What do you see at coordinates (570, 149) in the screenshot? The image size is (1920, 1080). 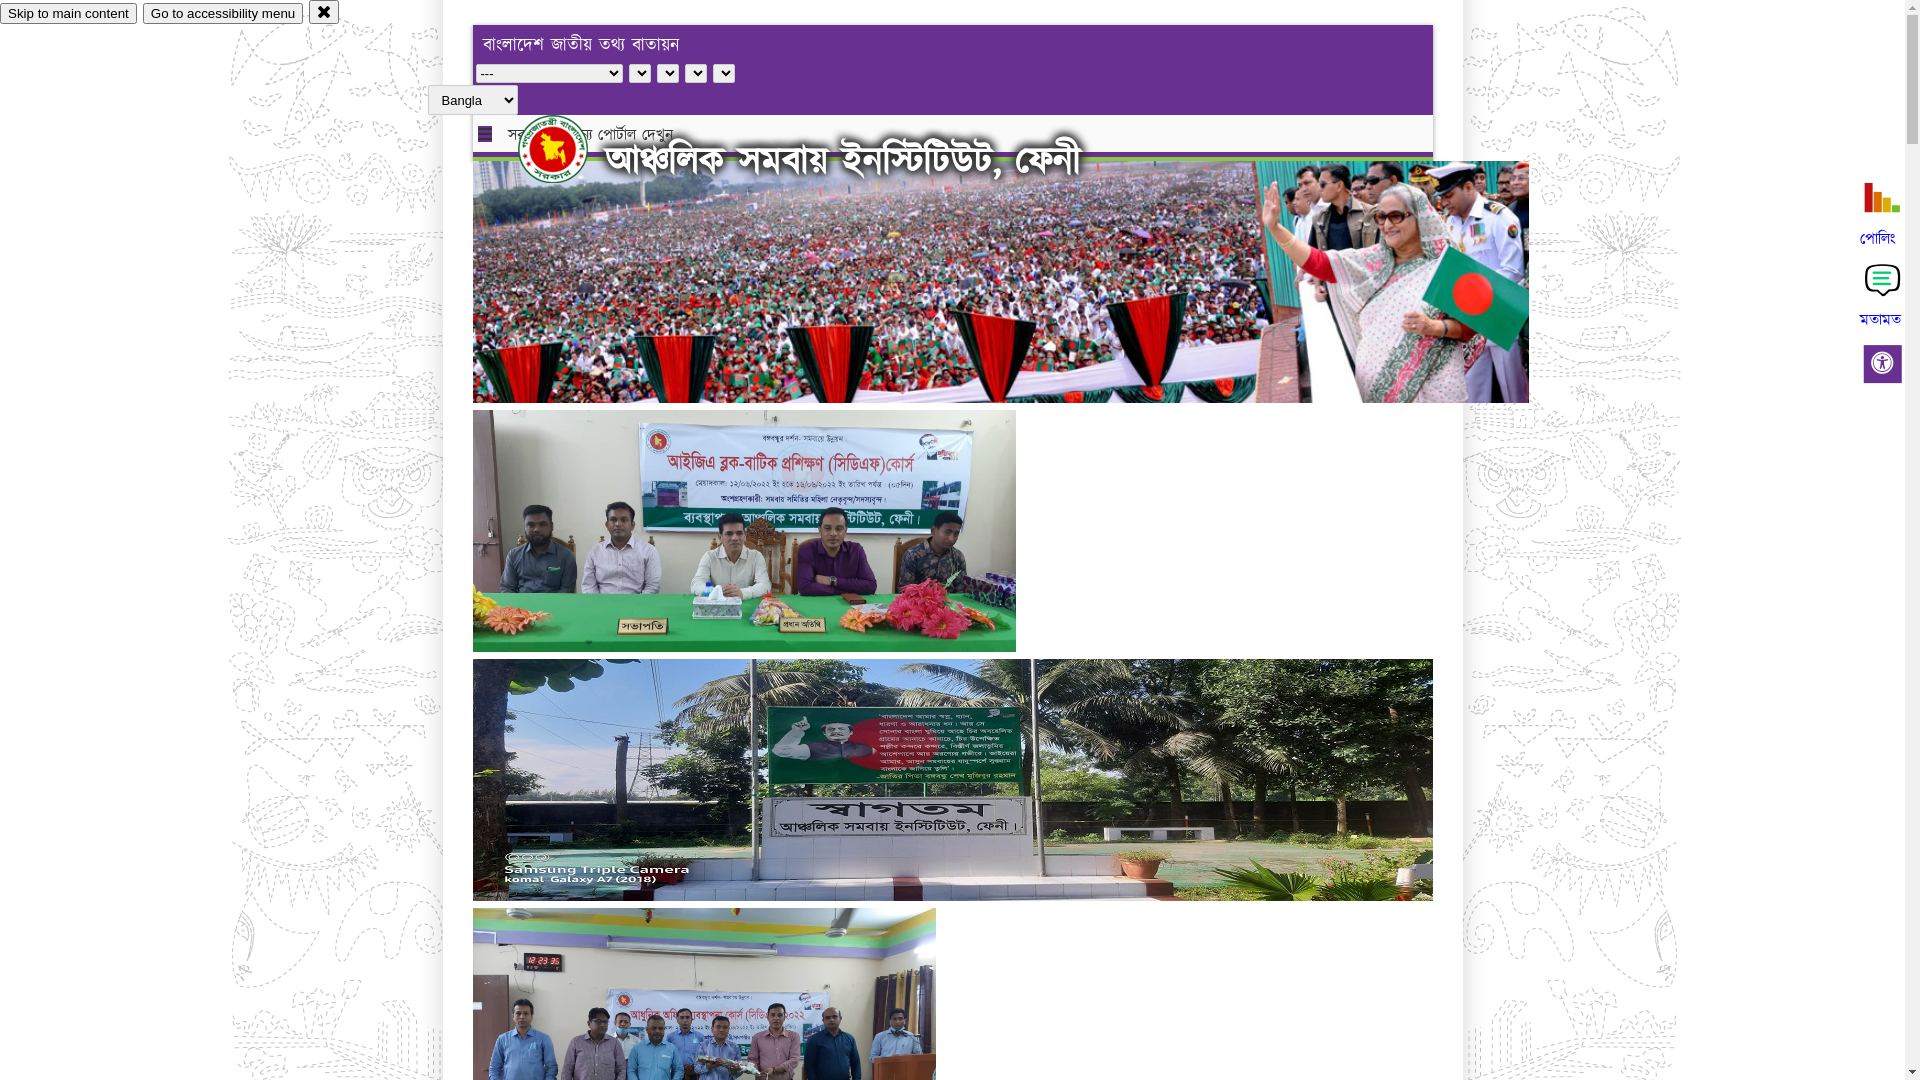 I see `
                
            ` at bounding box center [570, 149].